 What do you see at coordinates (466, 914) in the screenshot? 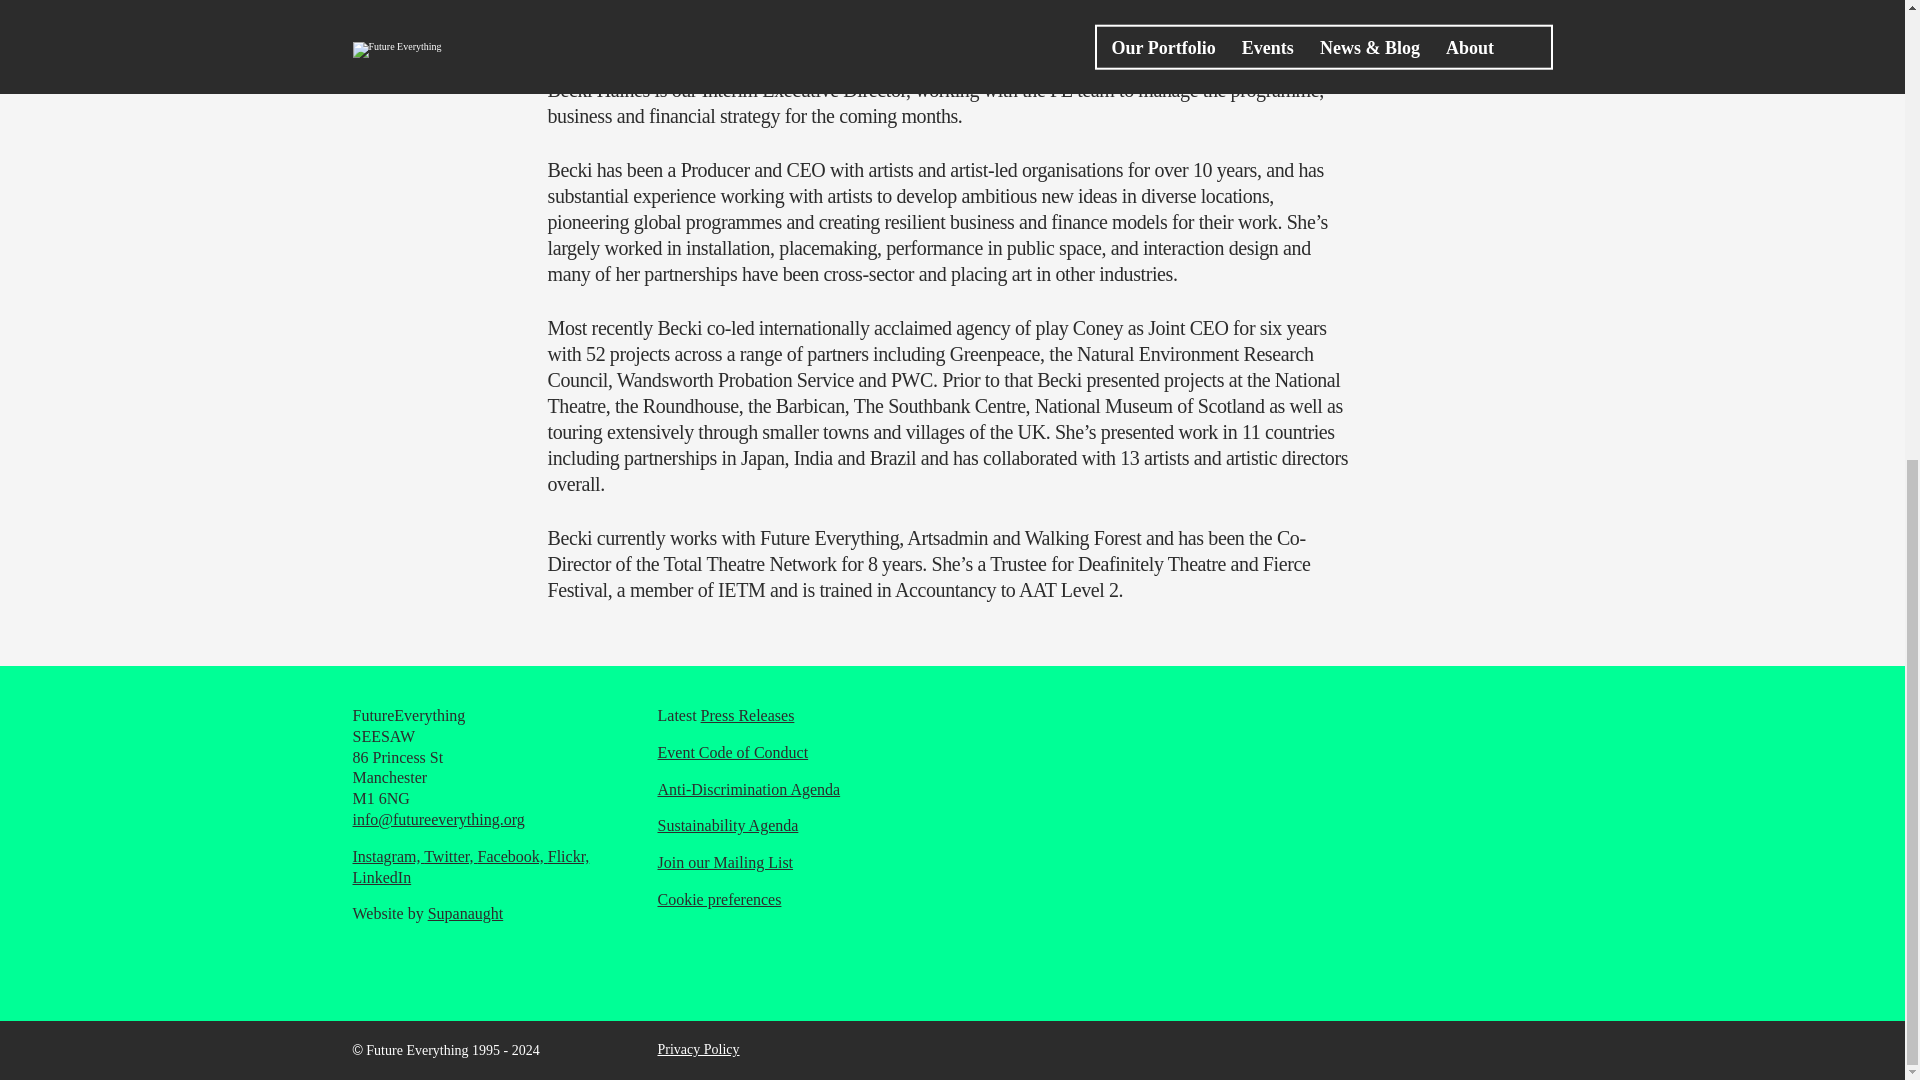
I see `Supanaught` at bounding box center [466, 914].